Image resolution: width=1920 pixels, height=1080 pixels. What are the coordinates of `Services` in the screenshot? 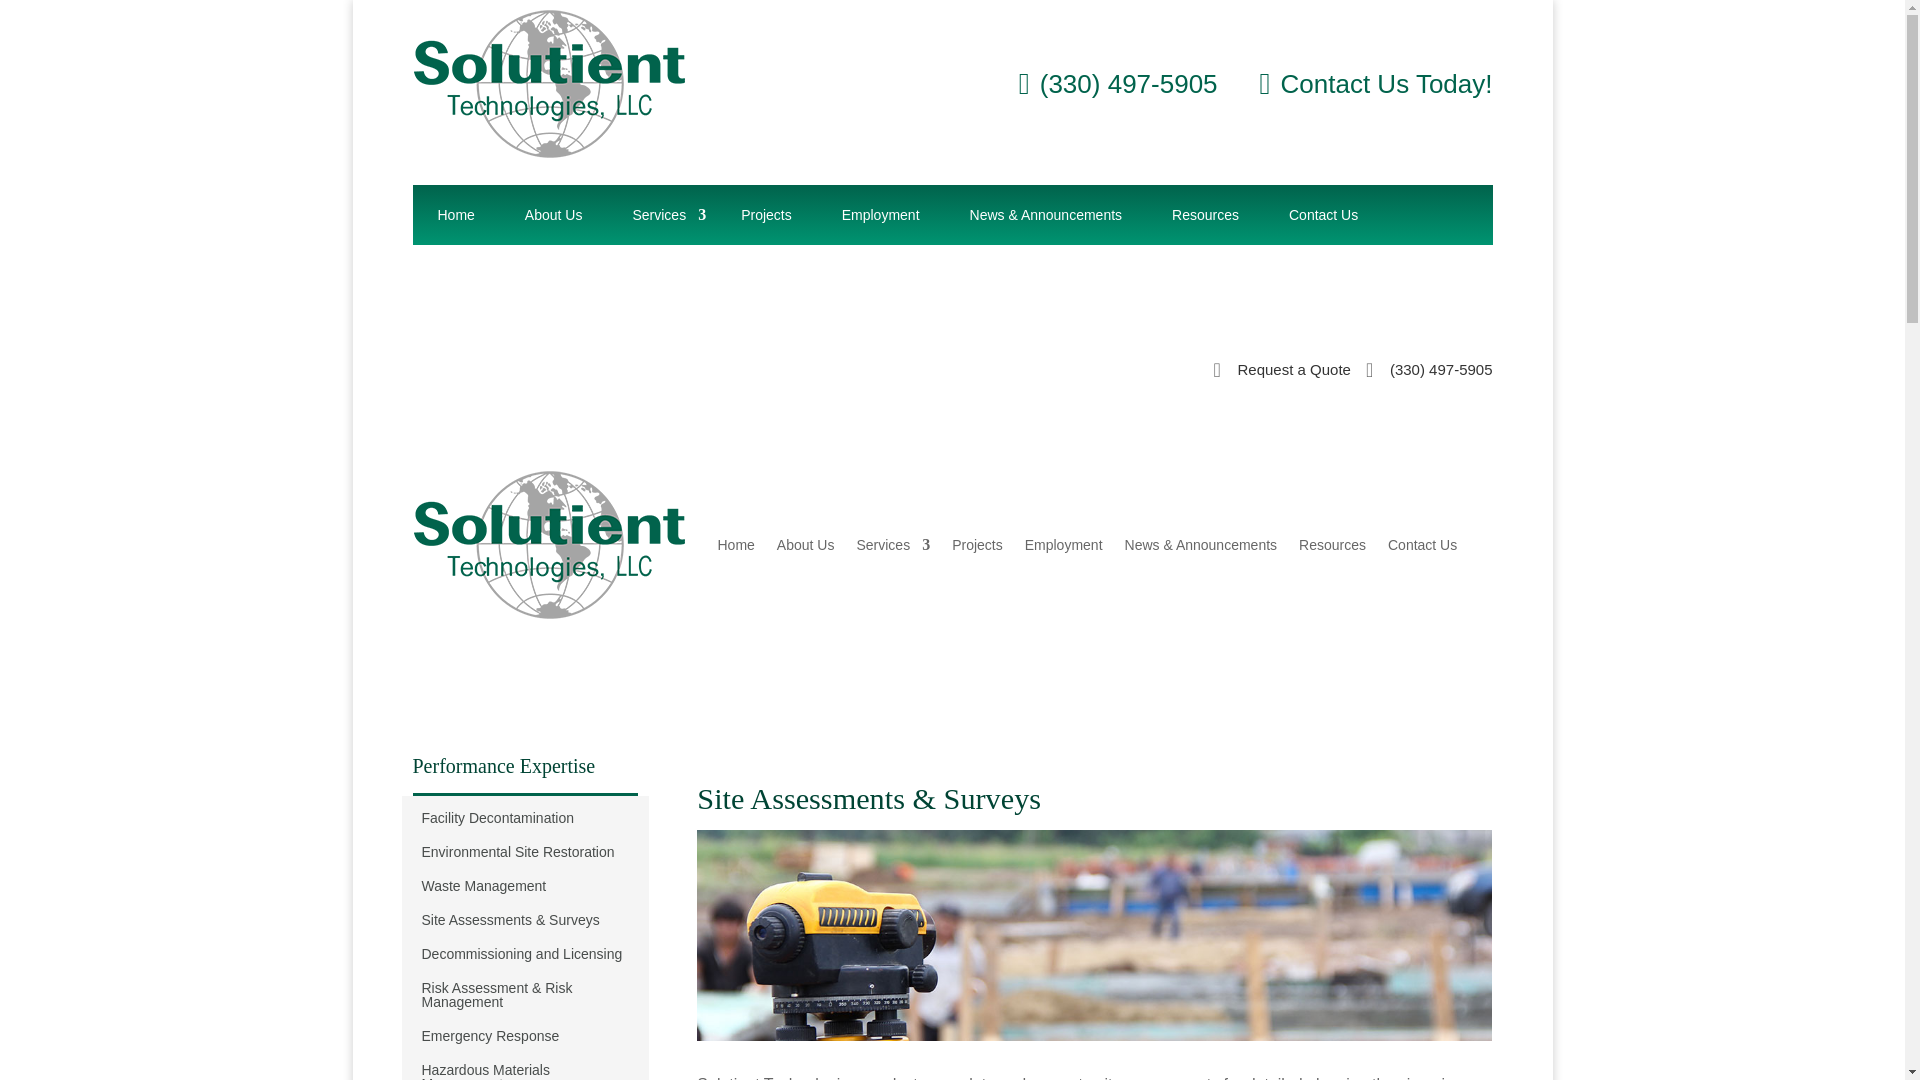 It's located at (661, 214).